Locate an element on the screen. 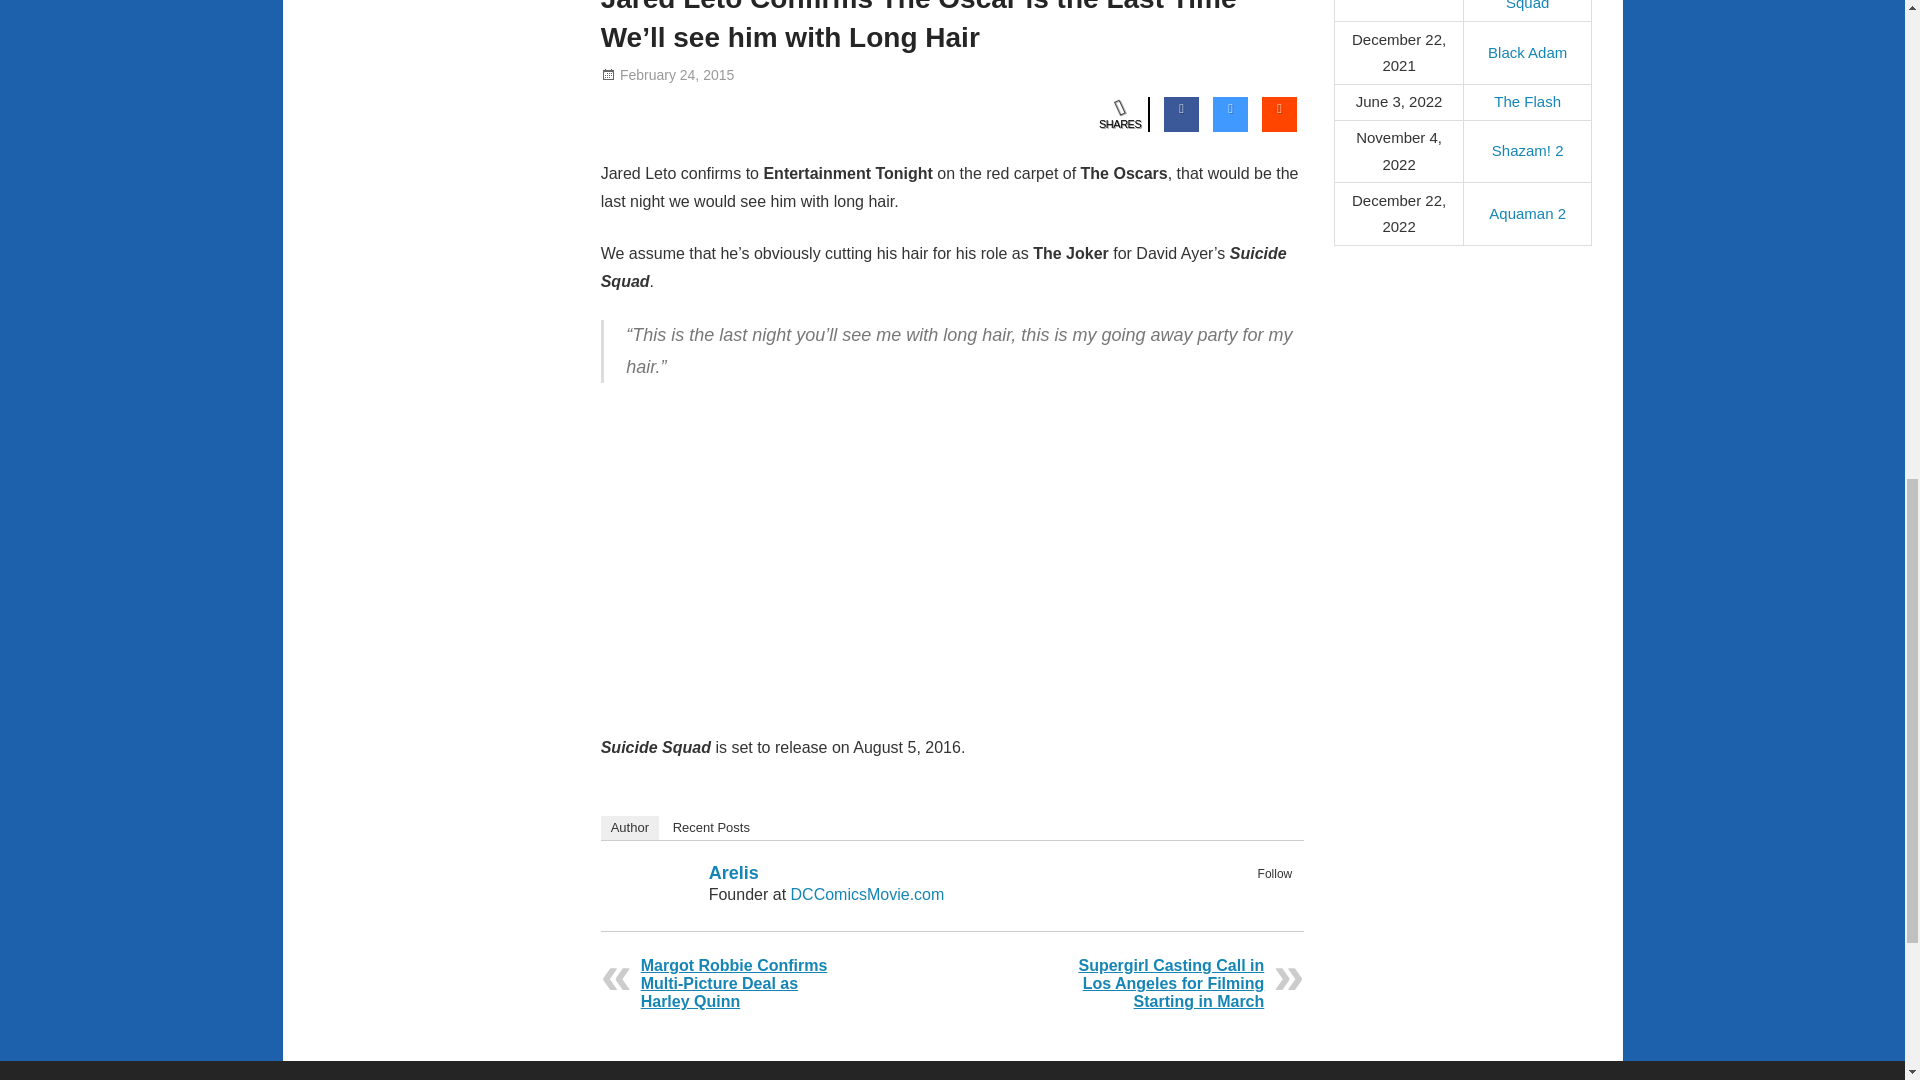 This screenshot has height=1080, width=1920. Suicide Squad is located at coordinates (910, 74).